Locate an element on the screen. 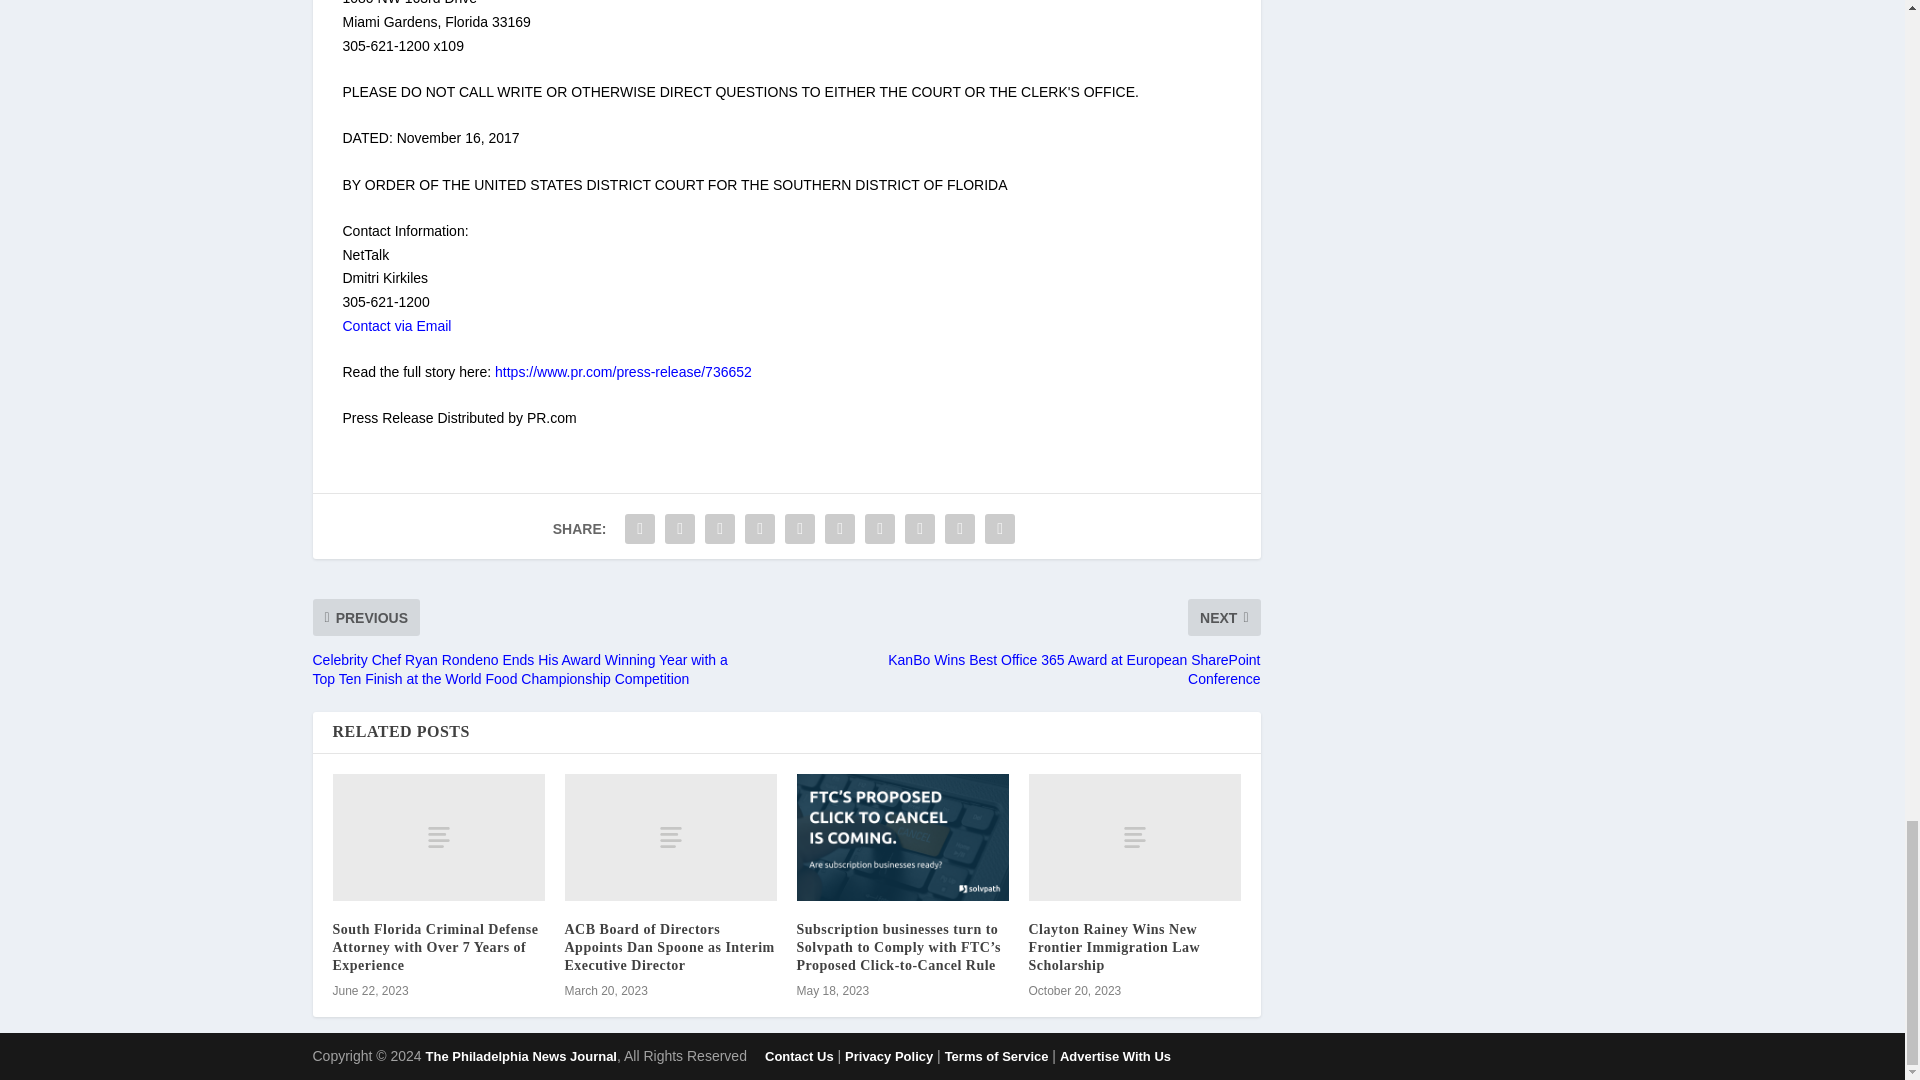  Clayton Rainey Wins New Frontier Immigration Law Scholarship is located at coordinates (1134, 837).